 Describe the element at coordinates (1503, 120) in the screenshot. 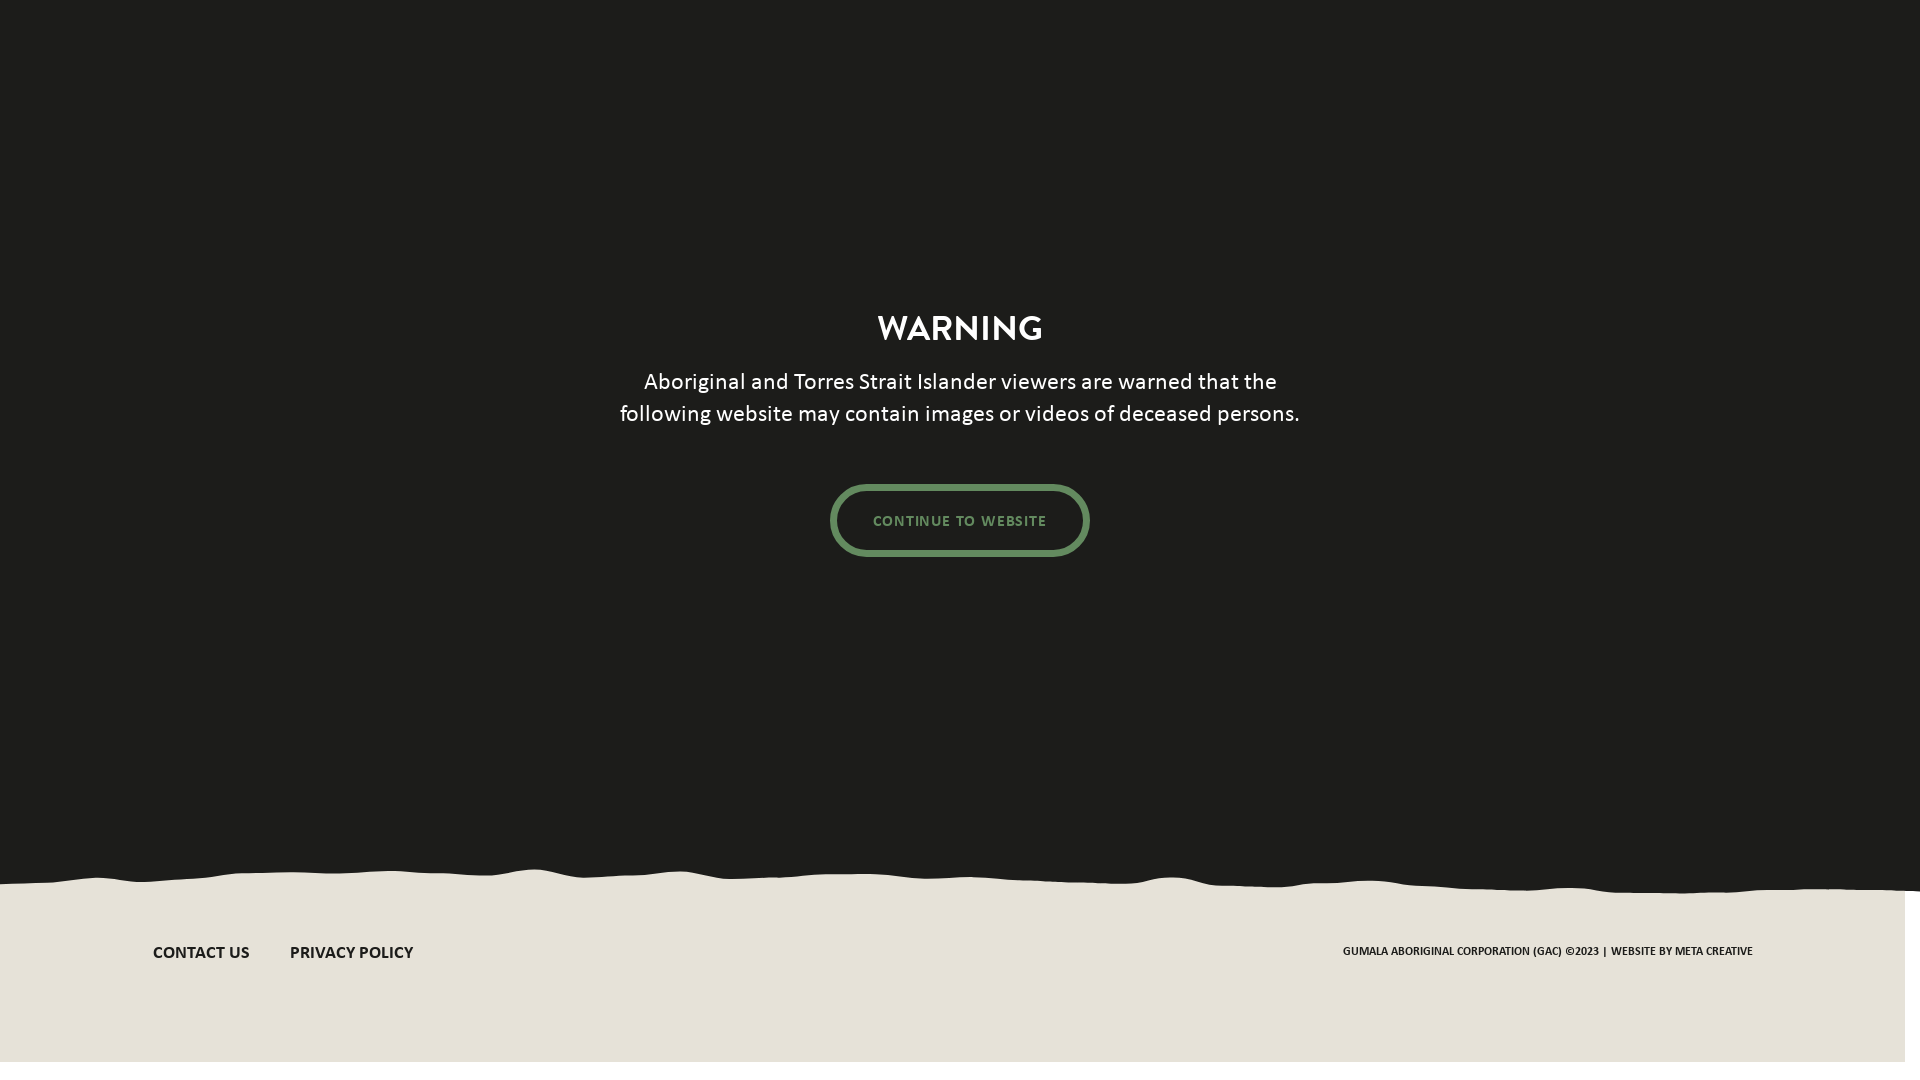

I see `GUMALA ENTERPRISES PTY LTD` at that location.